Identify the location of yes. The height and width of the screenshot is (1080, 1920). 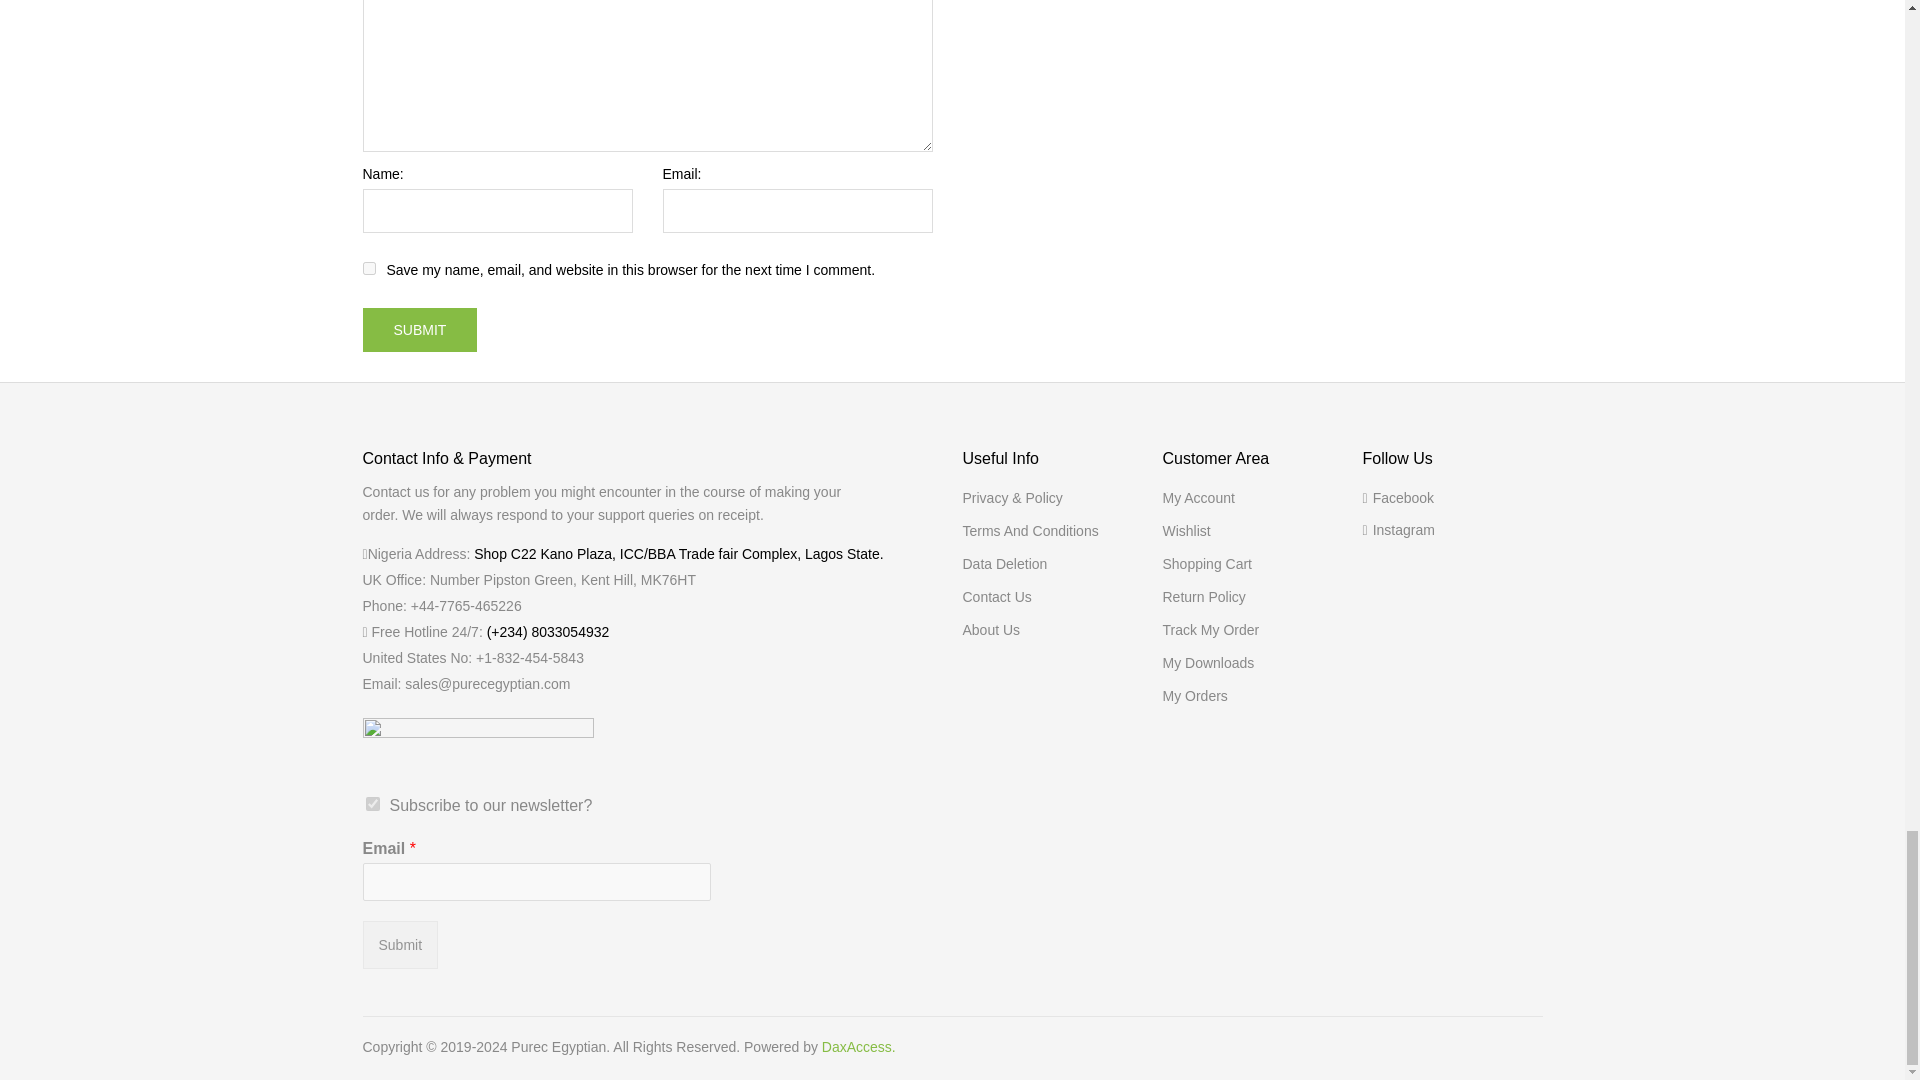
(368, 268).